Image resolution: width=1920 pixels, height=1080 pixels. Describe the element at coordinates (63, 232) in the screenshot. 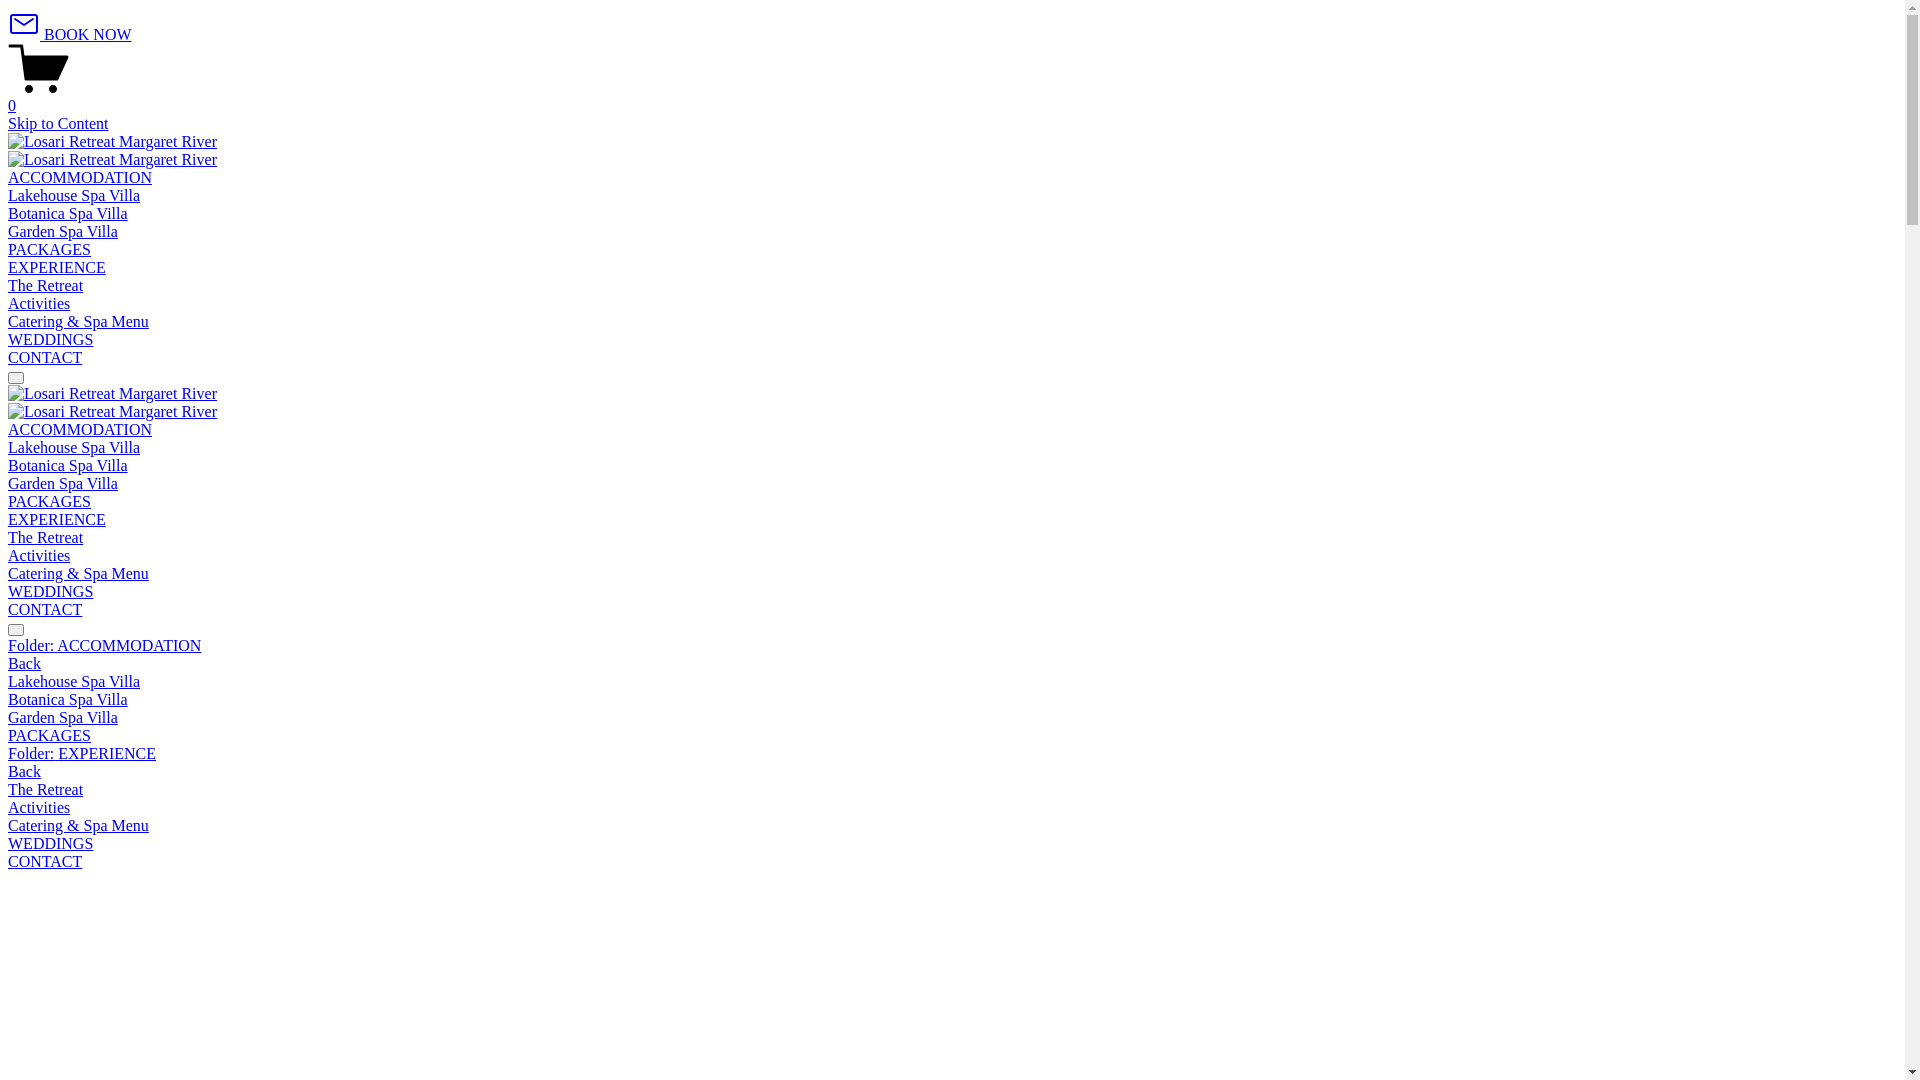

I see `Garden Spa Villa` at that location.